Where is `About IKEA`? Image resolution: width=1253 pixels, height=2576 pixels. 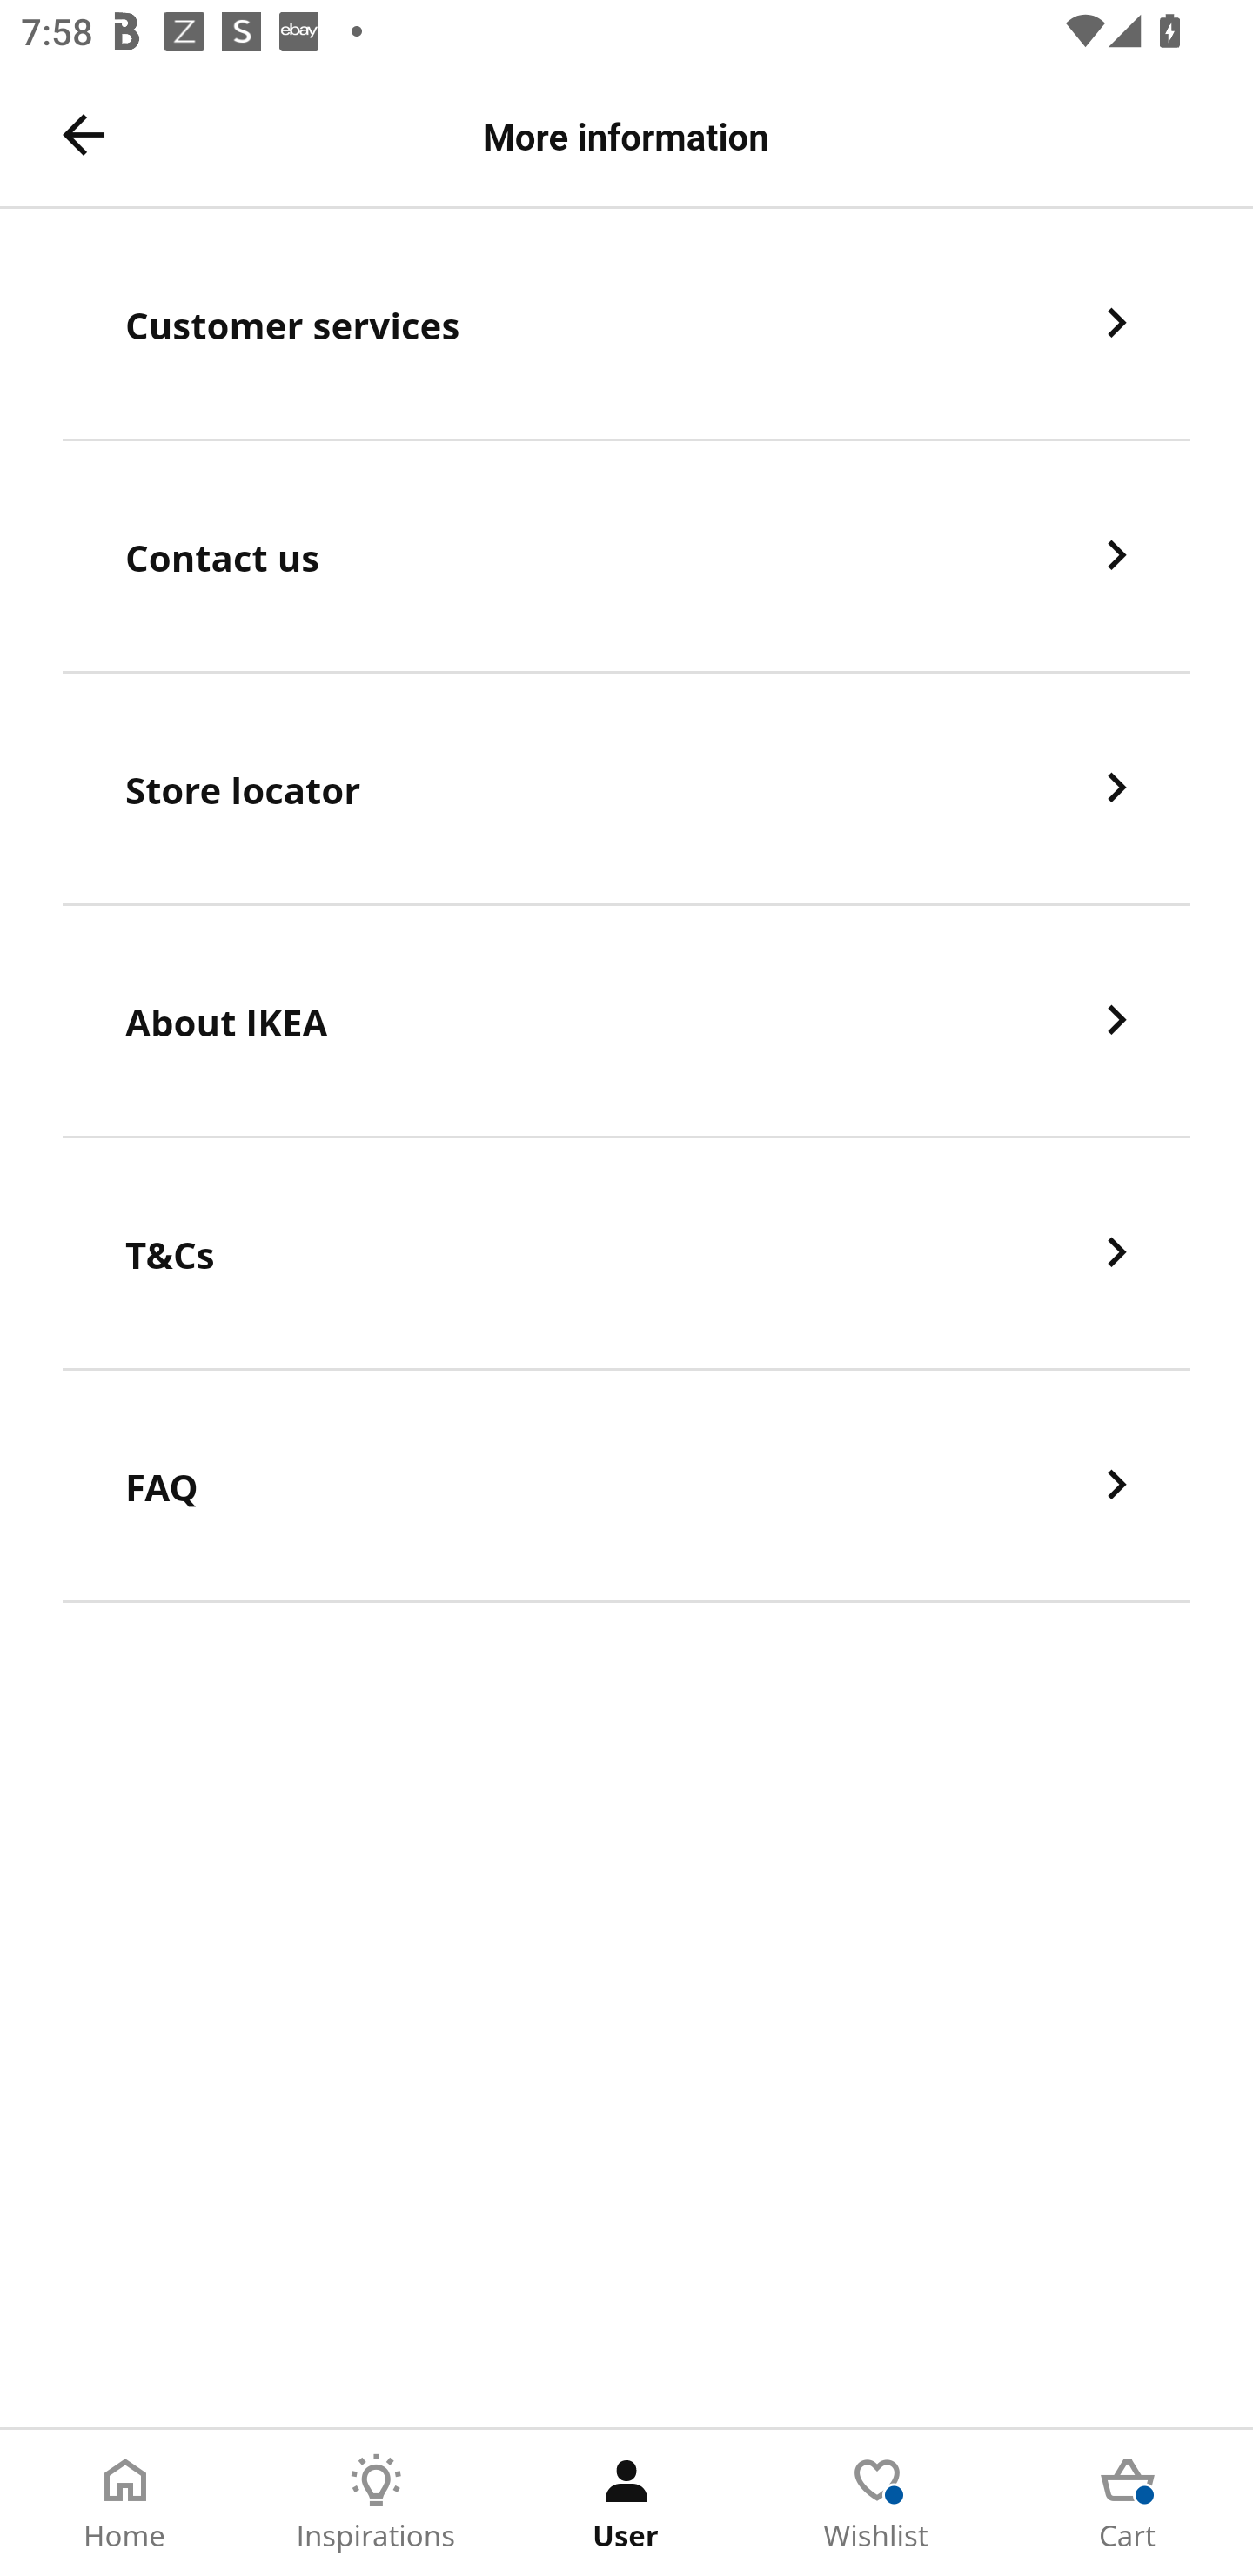
About IKEA is located at coordinates (626, 1022).